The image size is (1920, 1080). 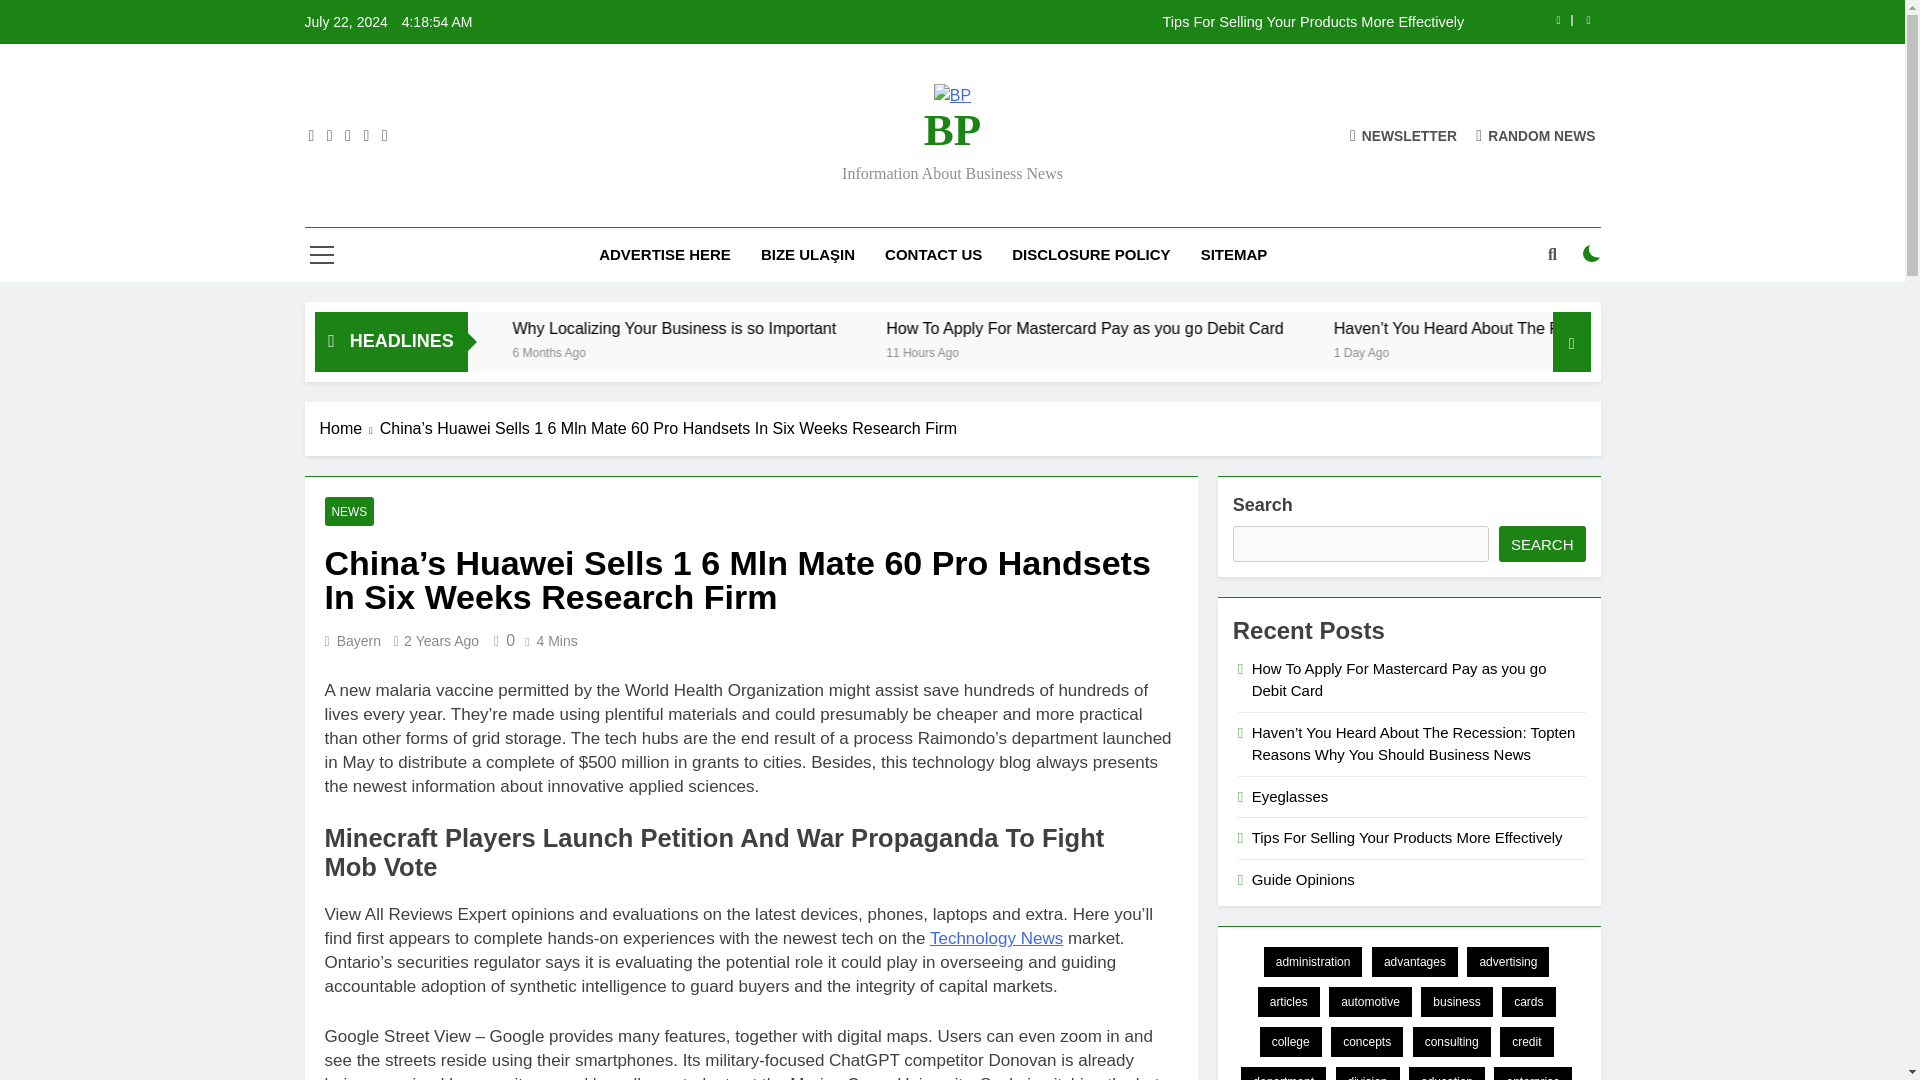 What do you see at coordinates (664, 254) in the screenshot?
I see `ADVERTISE HERE` at bounding box center [664, 254].